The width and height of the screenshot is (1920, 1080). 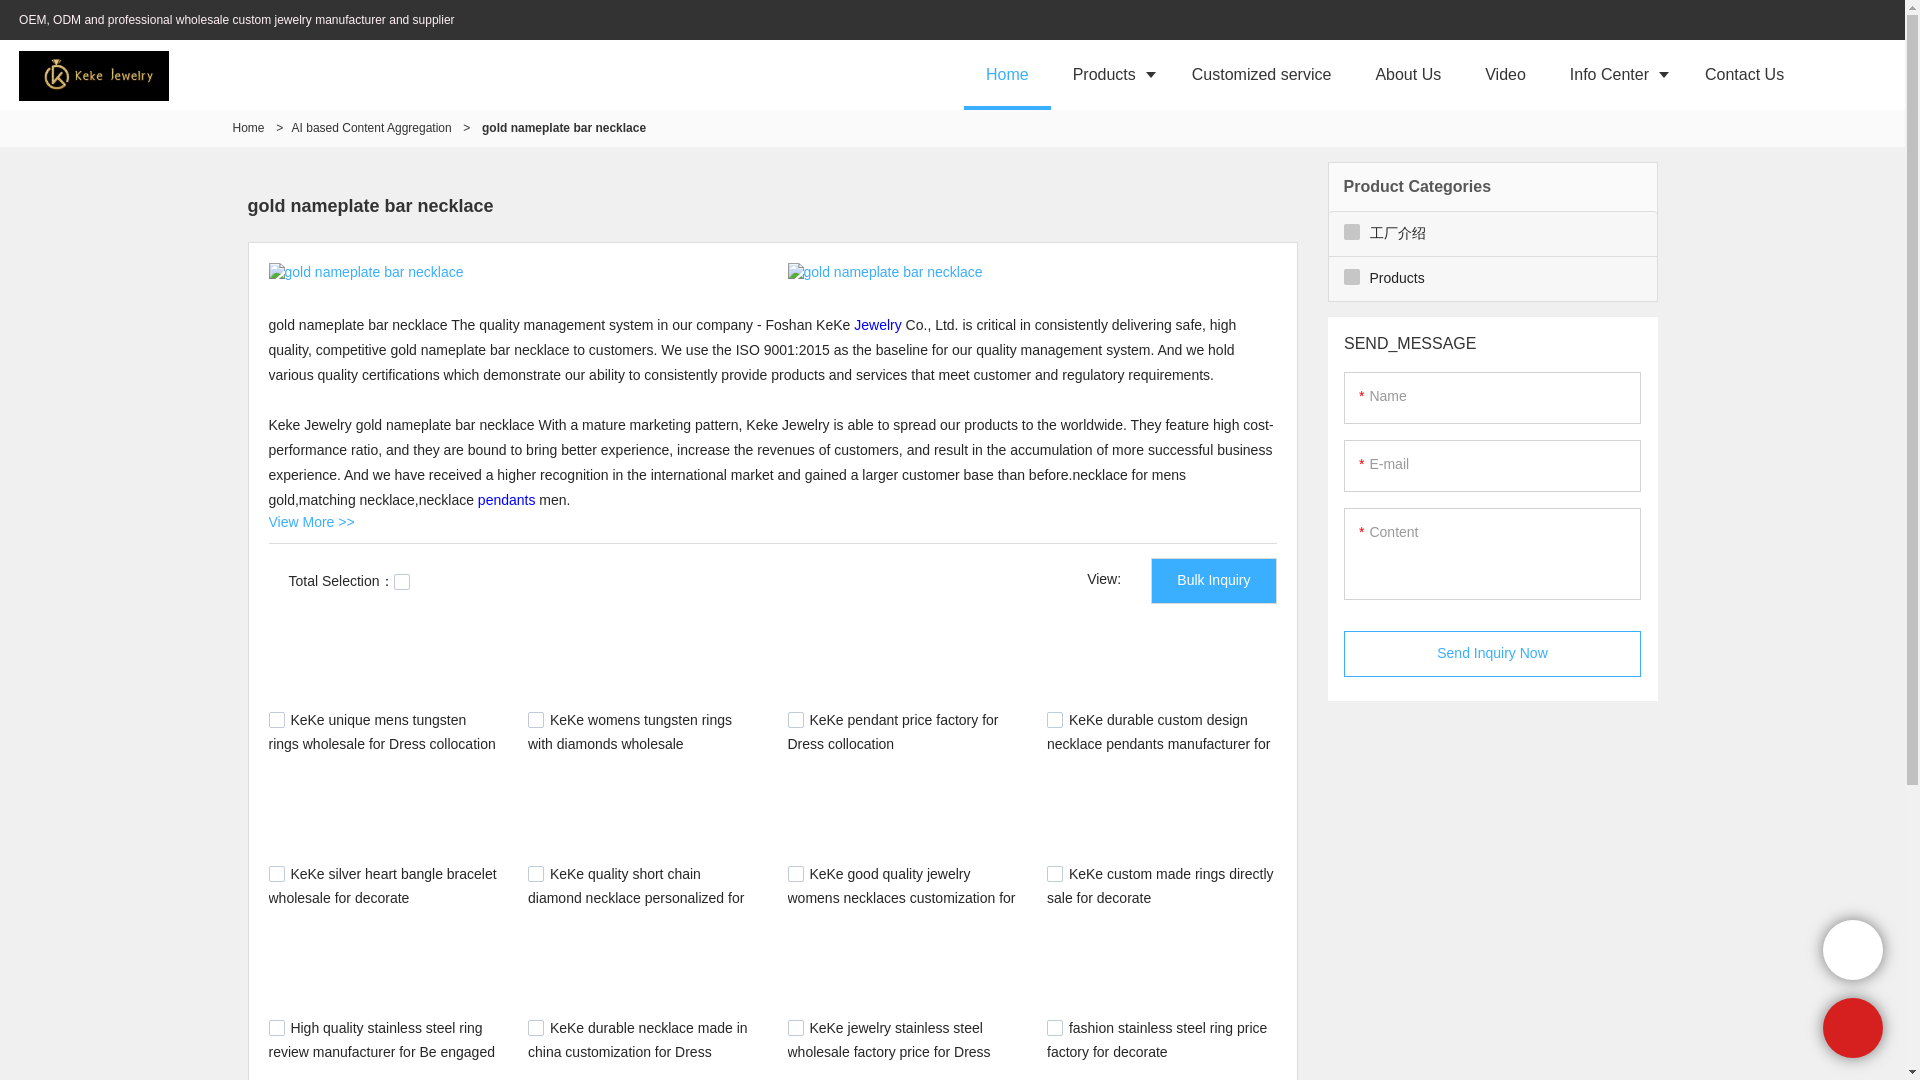 What do you see at coordinates (402, 581) in the screenshot?
I see `on` at bounding box center [402, 581].